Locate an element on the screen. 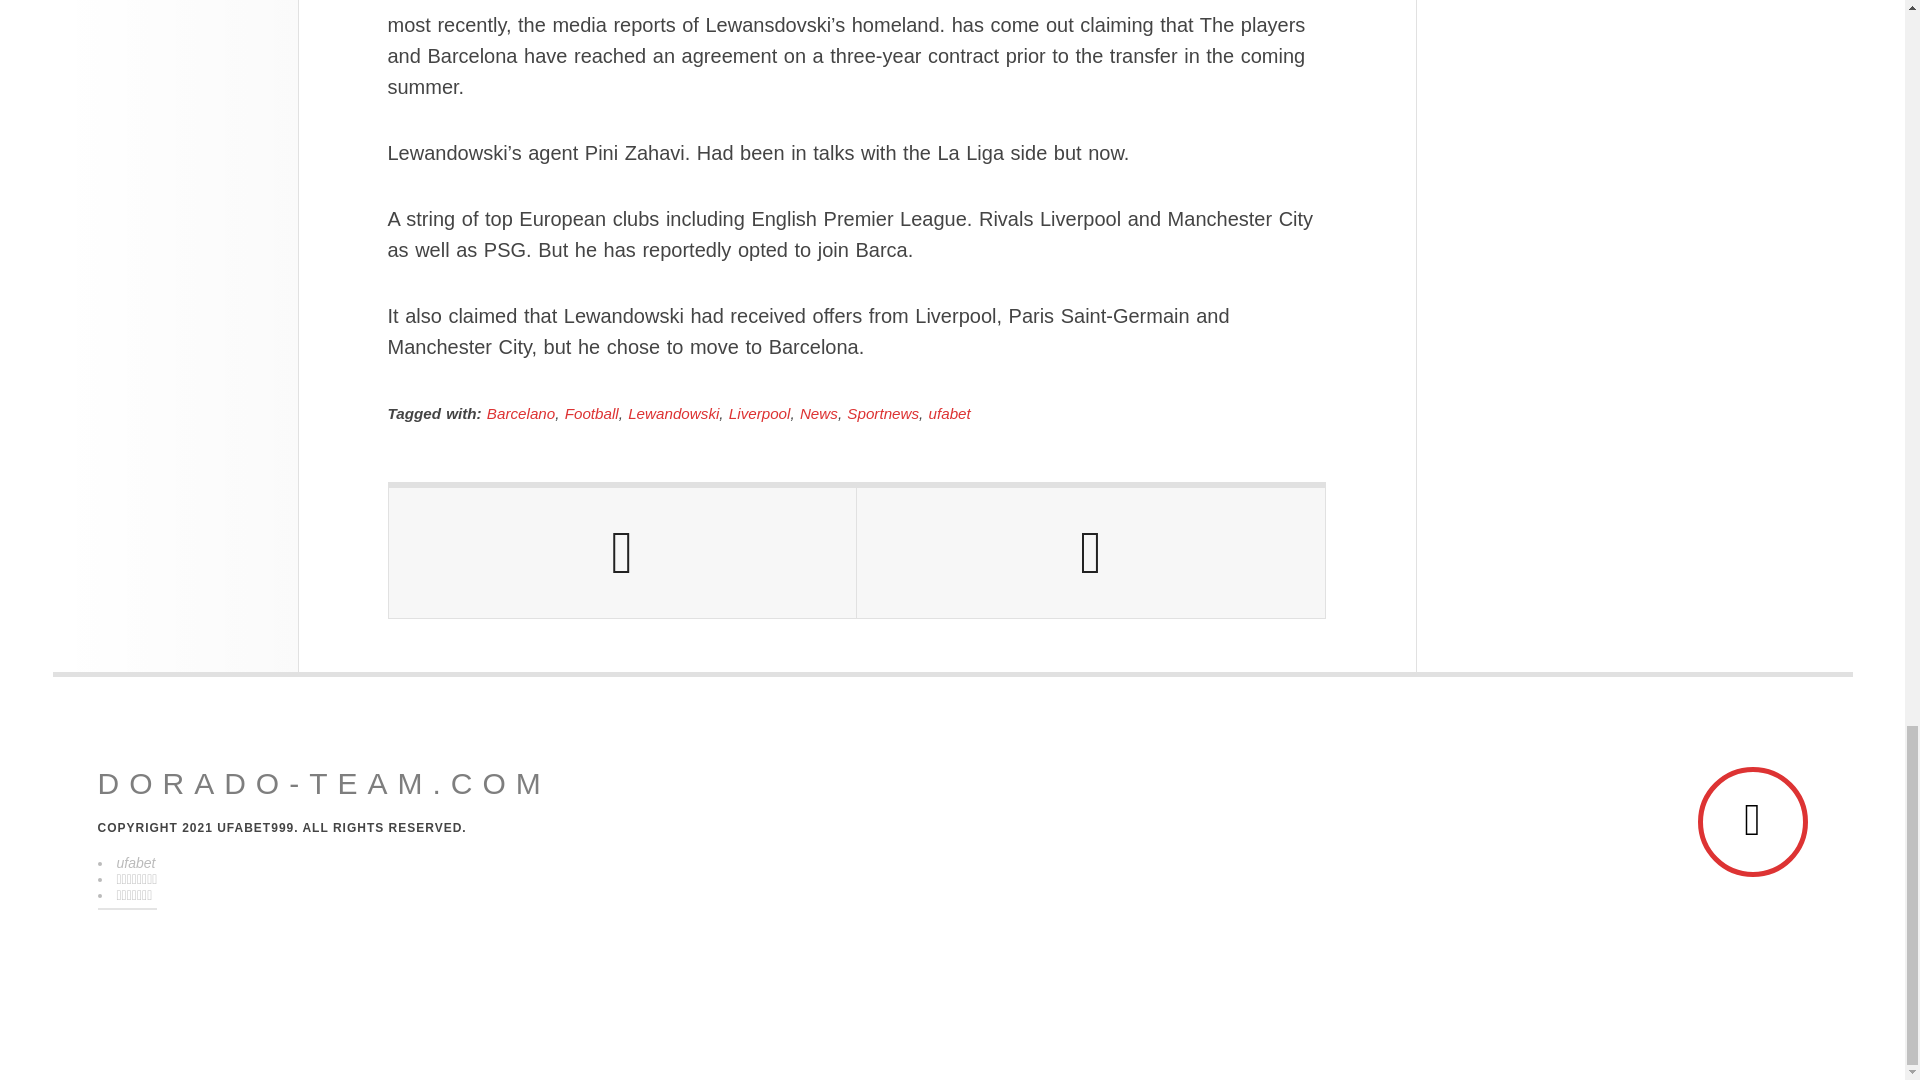 The height and width of the screenshot is (1080, 1920). dorado-team is located at coordinates (324, 784).